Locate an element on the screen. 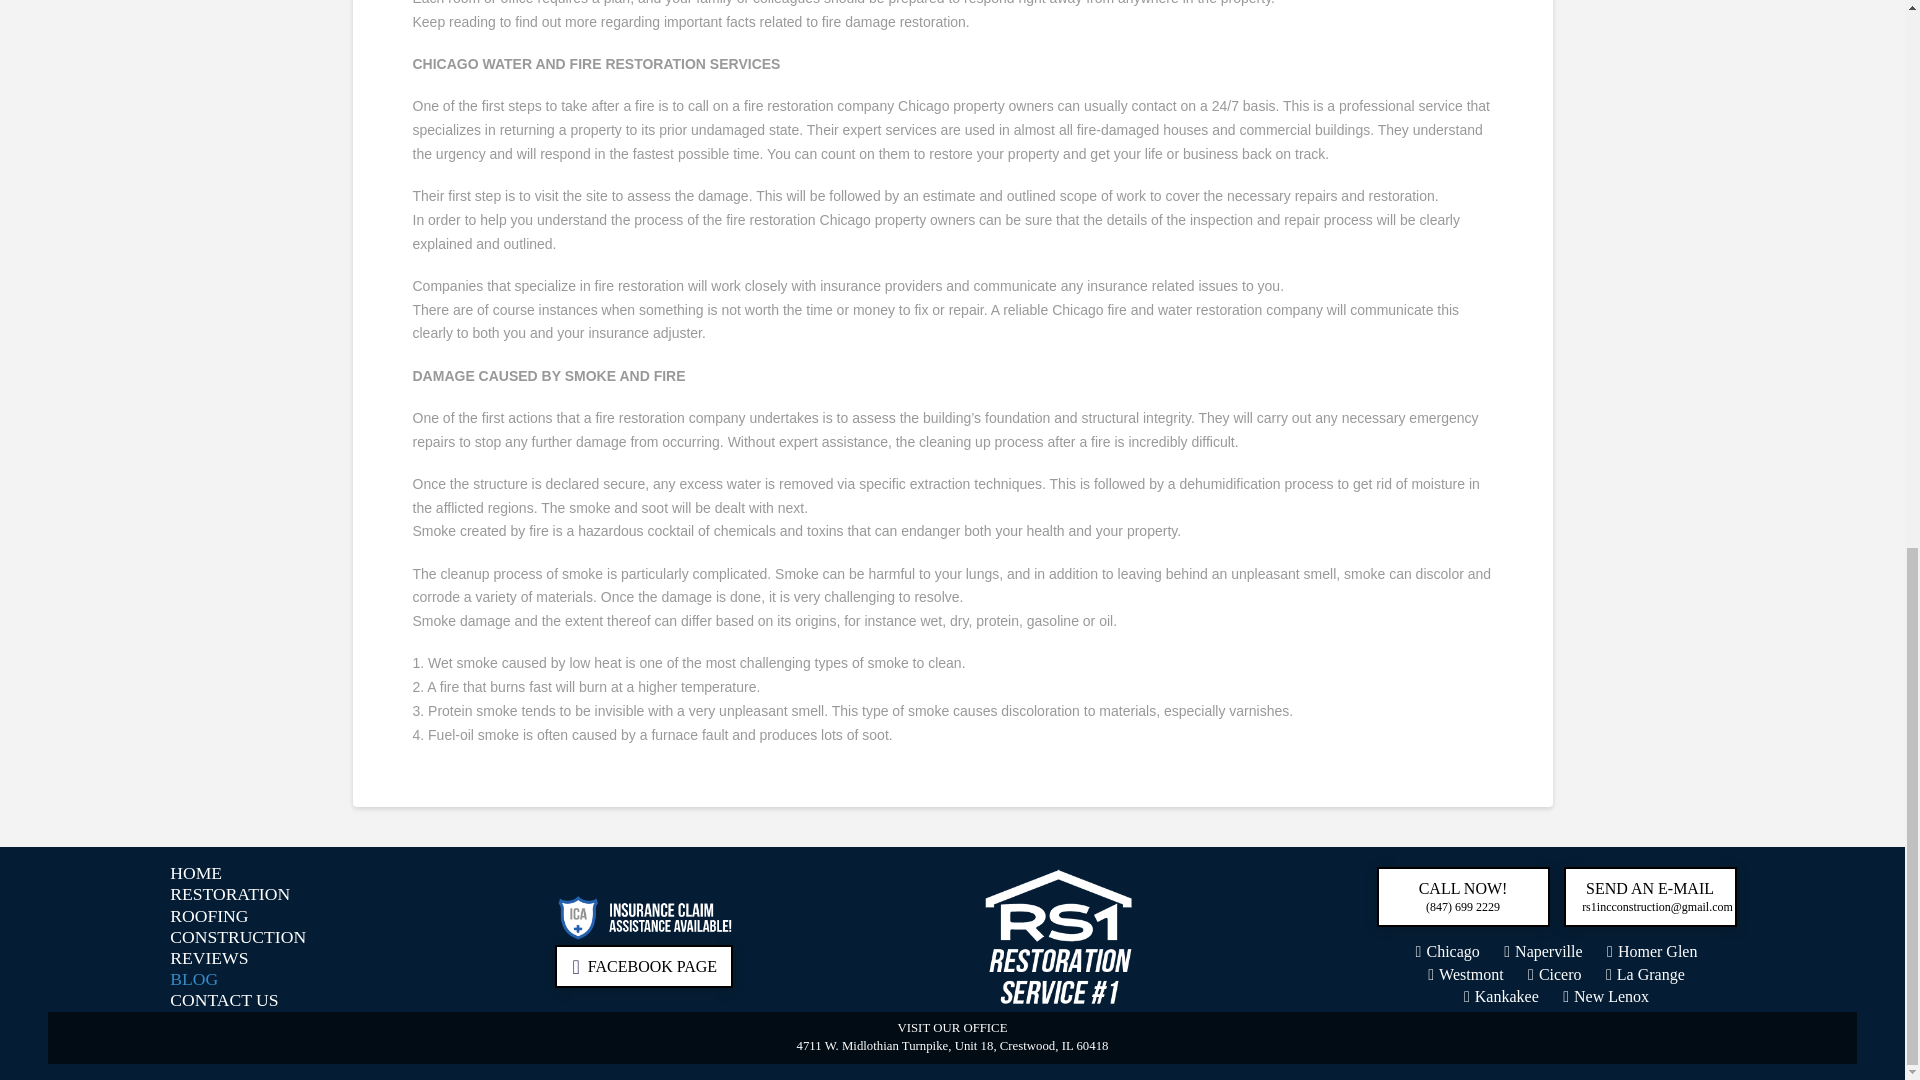 Image resolution: width=1920 pixels, height=1080 pixels. Kankakee is located at coordinates (1501, 996).